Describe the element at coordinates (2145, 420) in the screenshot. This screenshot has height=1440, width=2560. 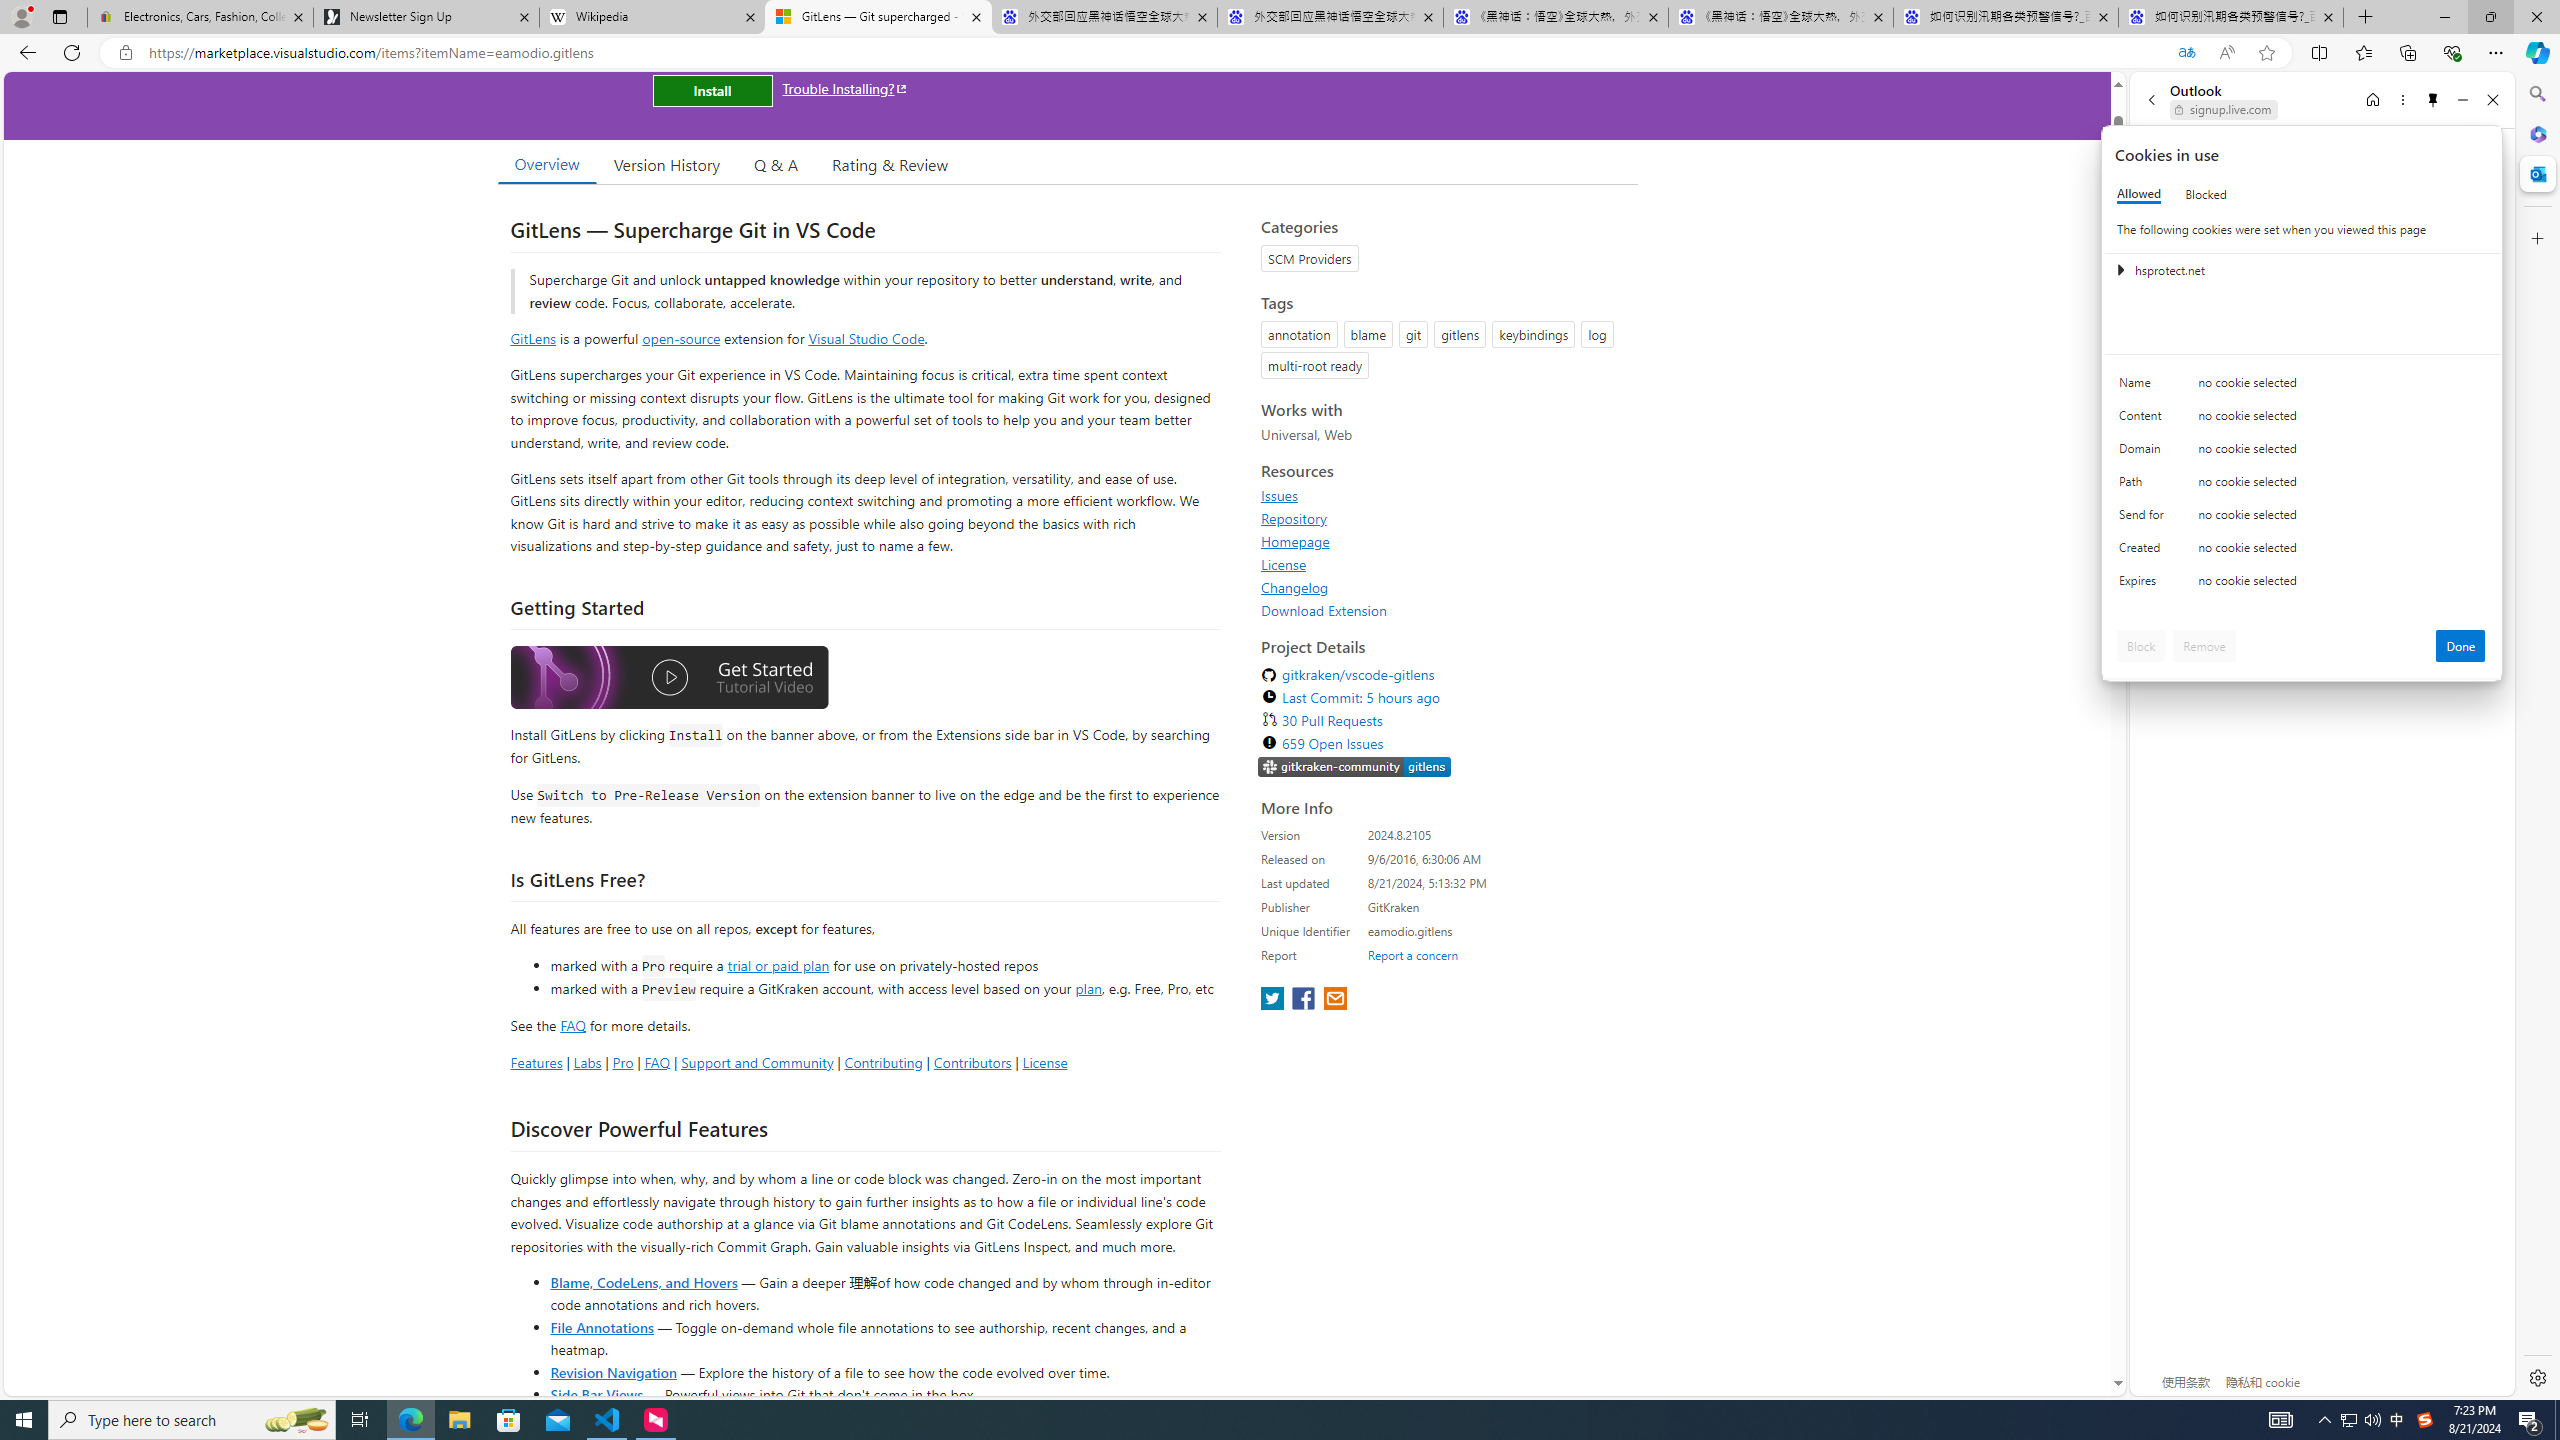
I see `Content` at that location.